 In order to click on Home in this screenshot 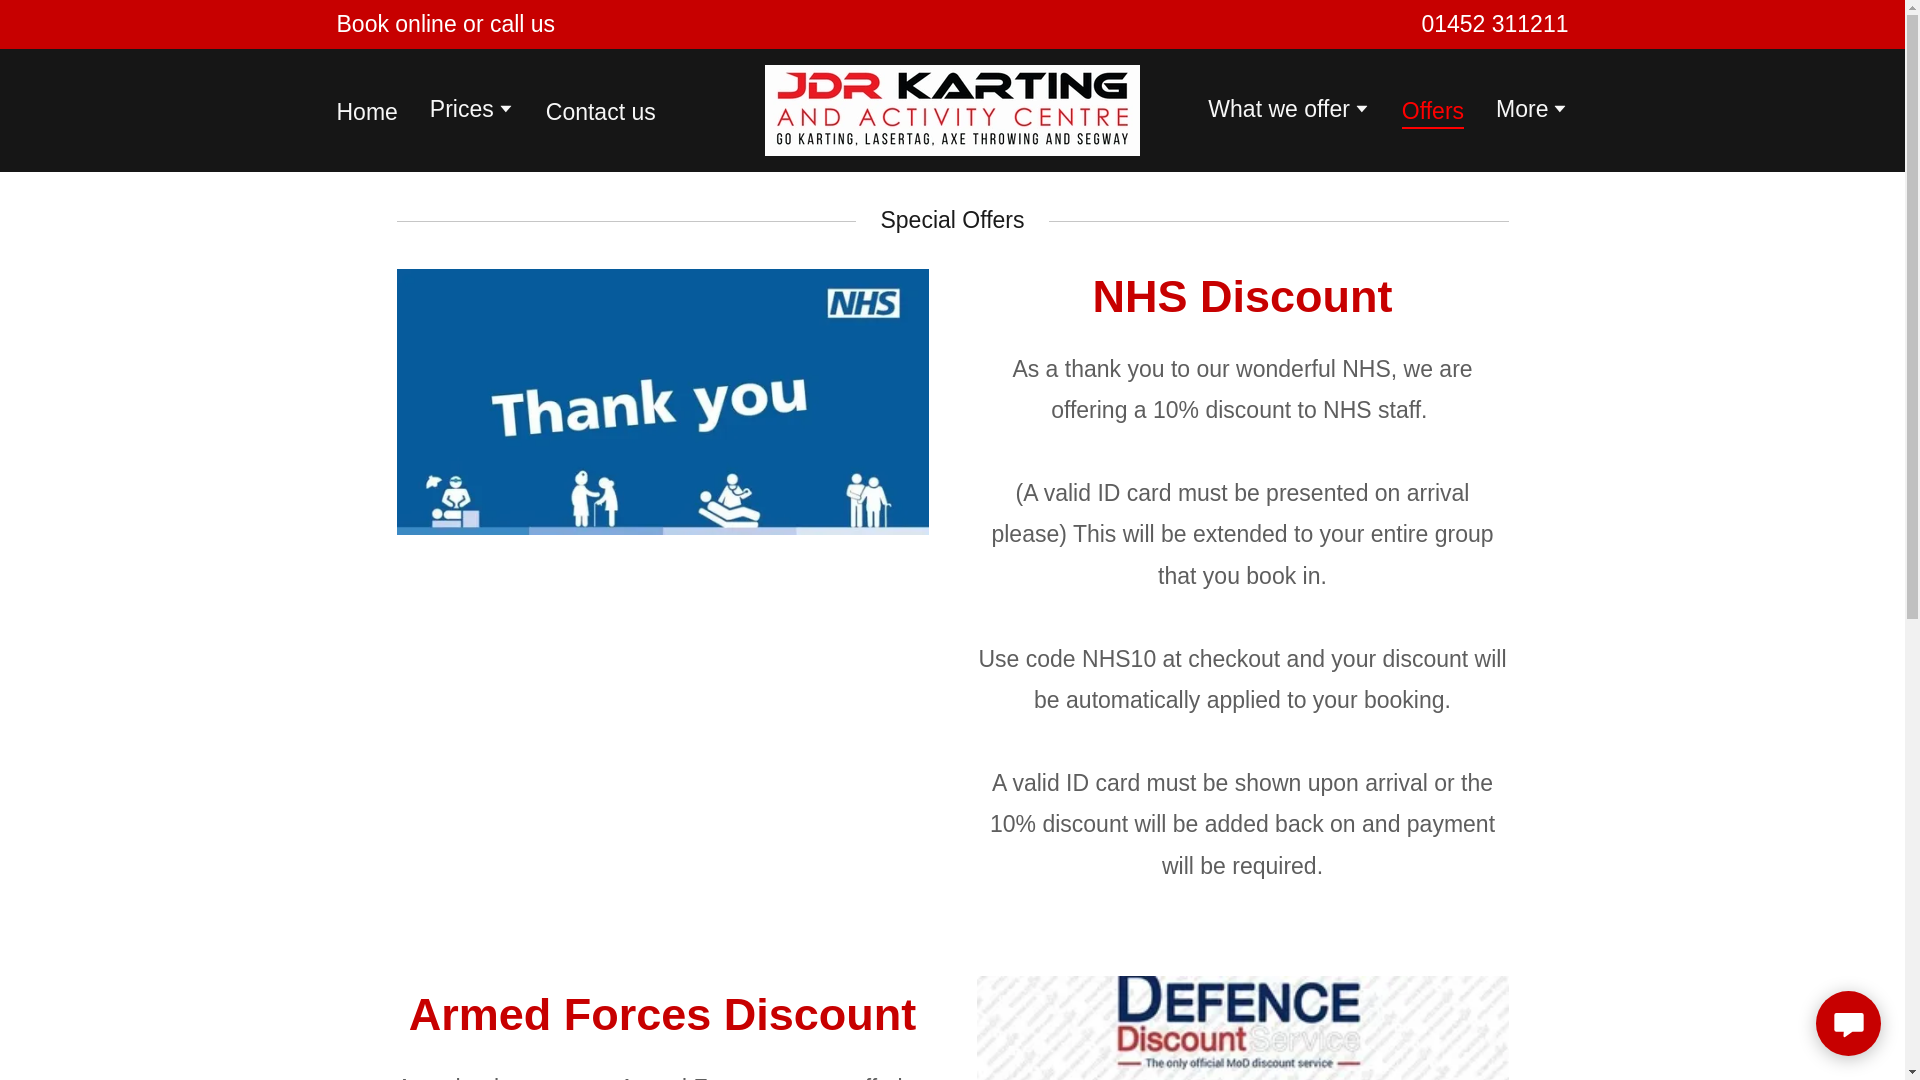, I will do `click(366, 110)`.